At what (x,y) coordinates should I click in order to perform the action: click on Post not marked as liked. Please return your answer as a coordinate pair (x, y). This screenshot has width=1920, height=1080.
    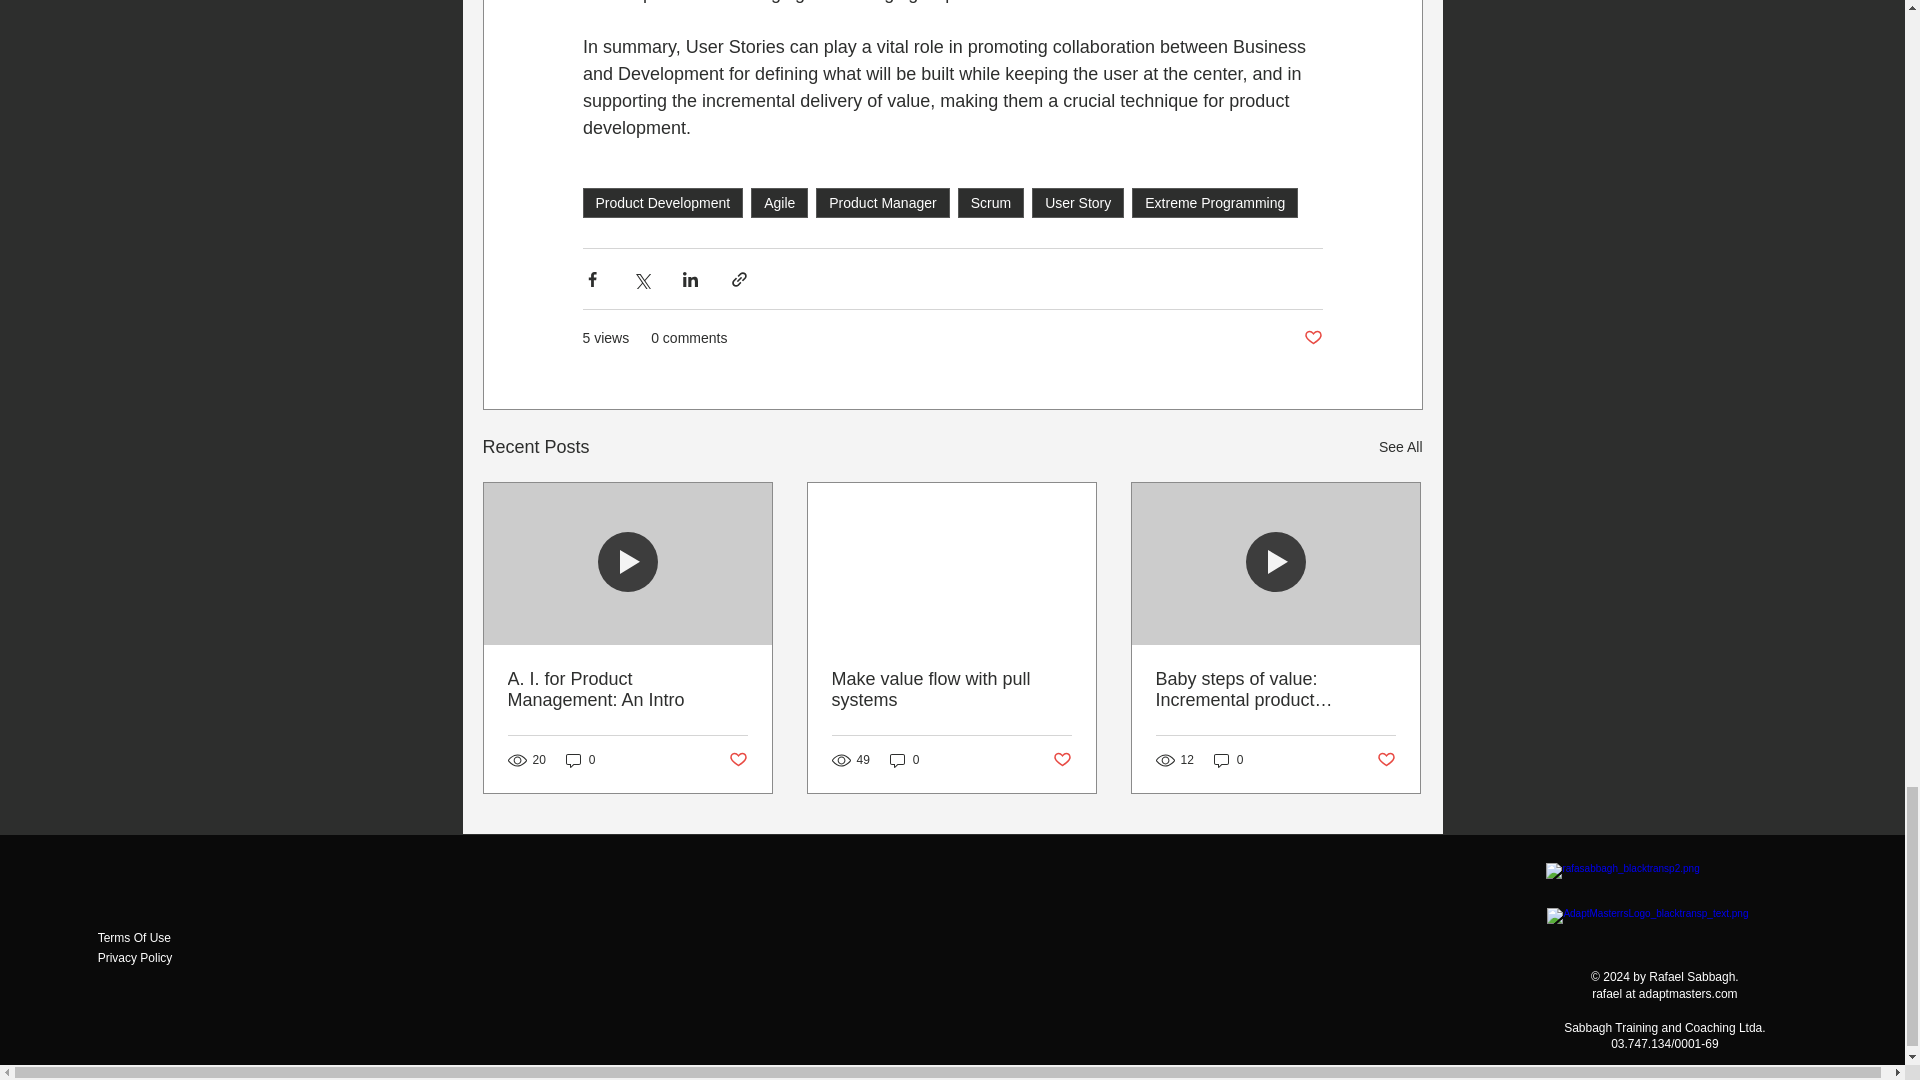
    Looking at the image, I should click on (1312, 338).